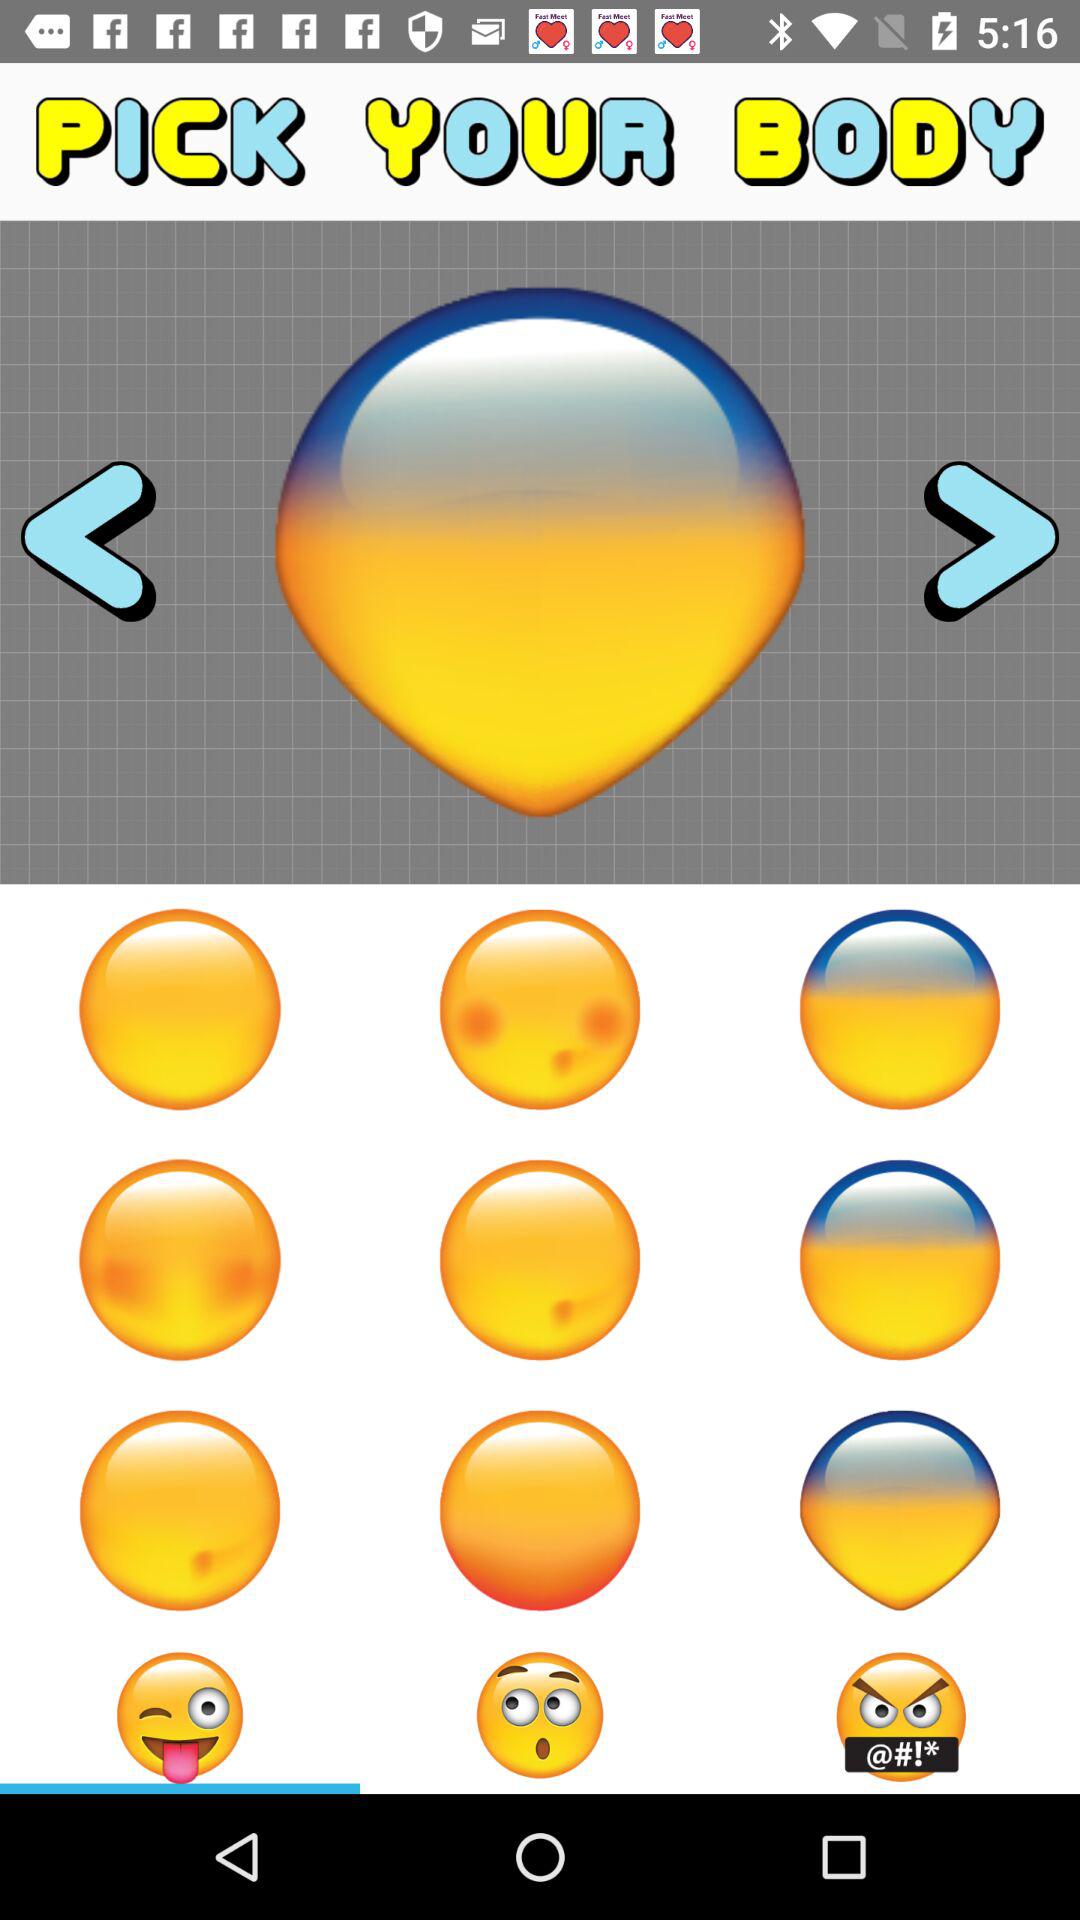 Image resolution: width=1080 pixels, height=1920 pixels. I want to click on select to pick, so click(540, 1260).